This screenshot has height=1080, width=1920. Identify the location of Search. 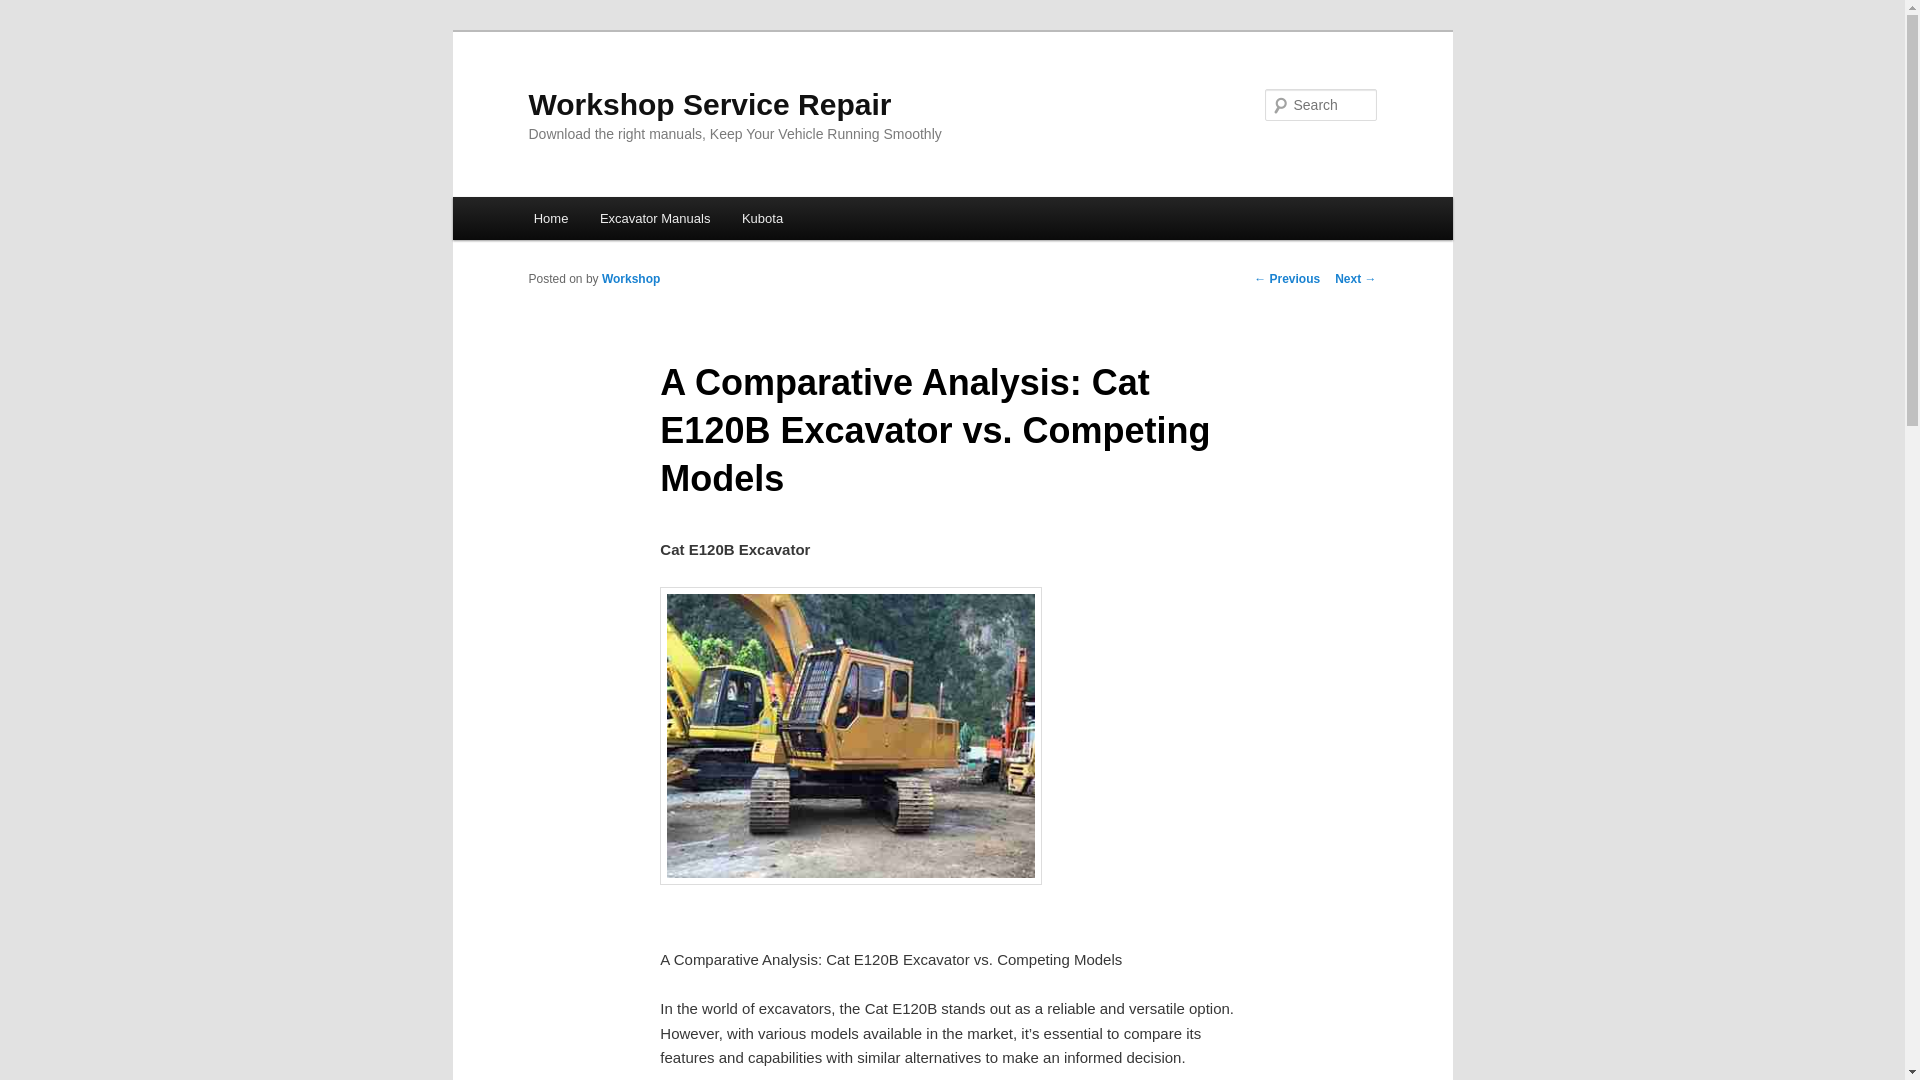
(32, 11).